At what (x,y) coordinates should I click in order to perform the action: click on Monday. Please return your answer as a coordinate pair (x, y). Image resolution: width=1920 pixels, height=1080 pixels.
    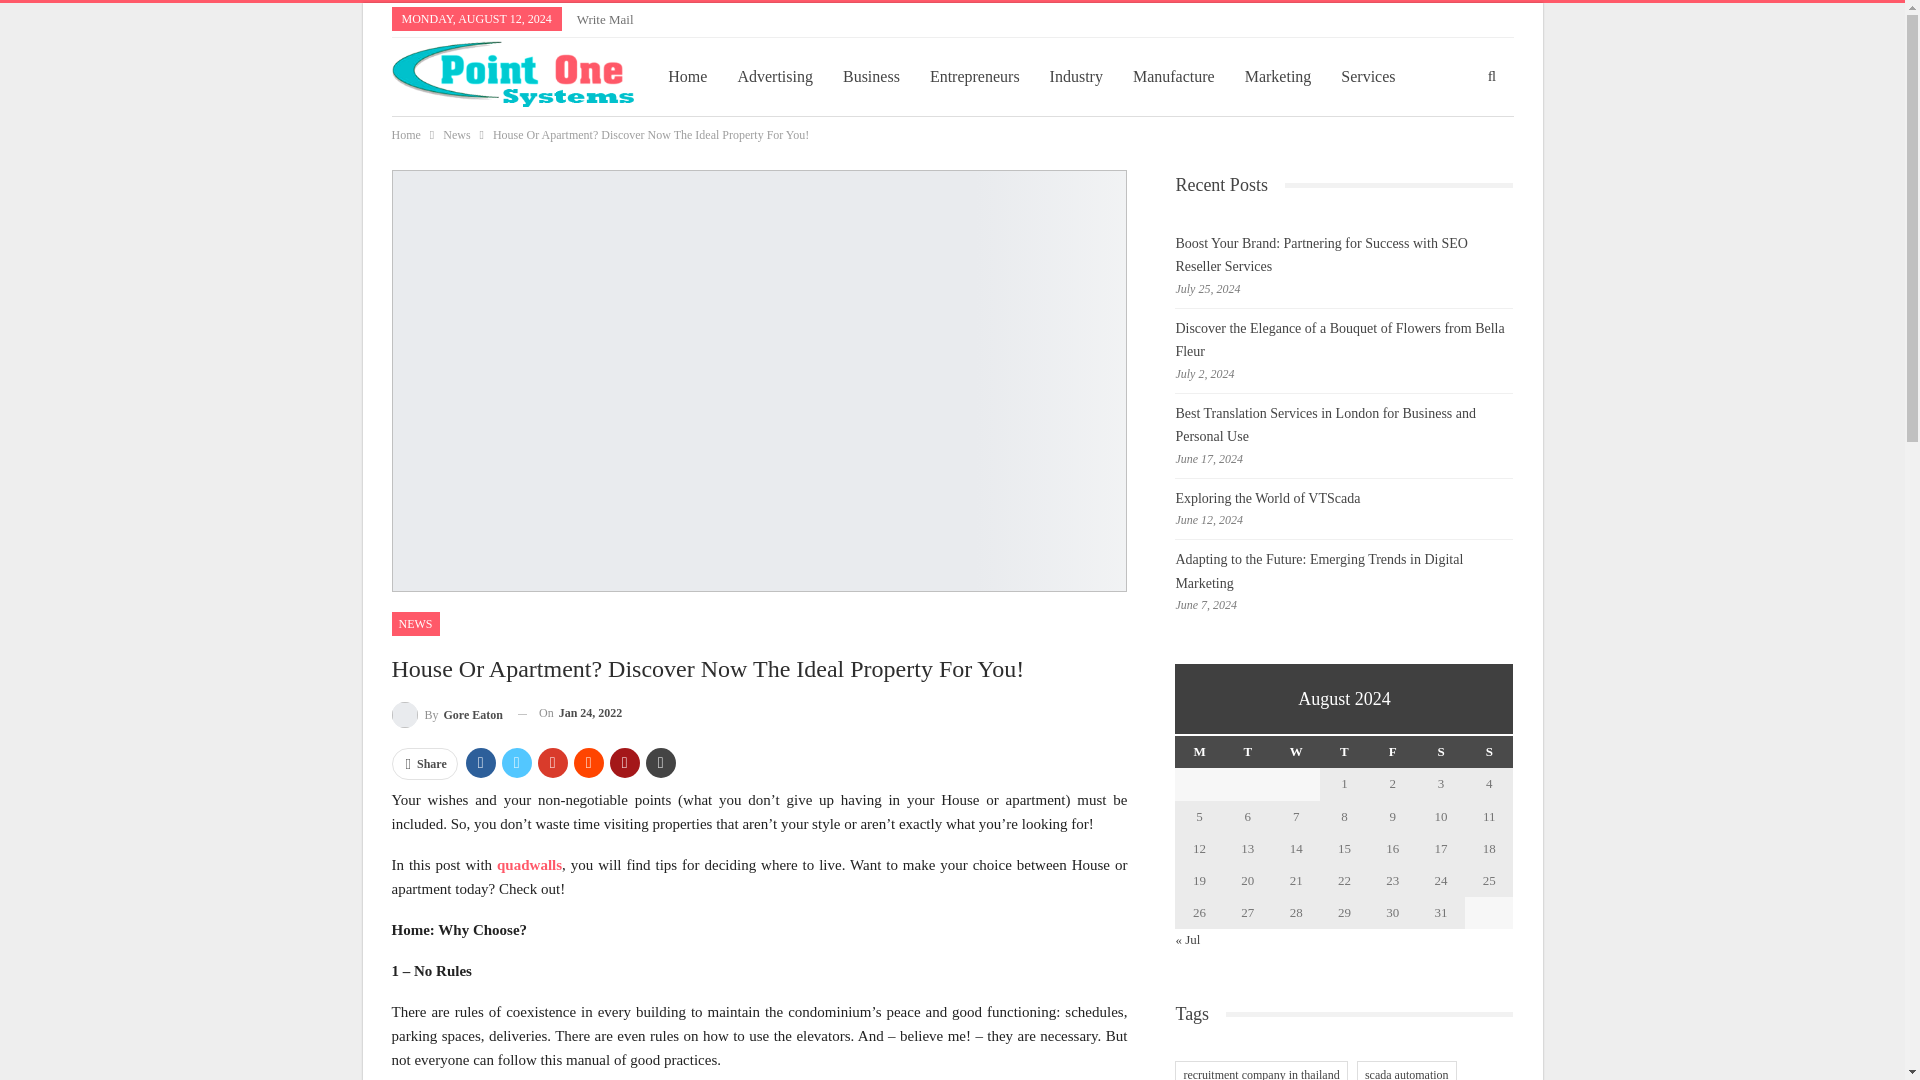
    Looking at the image, I should click on (1199, 751).